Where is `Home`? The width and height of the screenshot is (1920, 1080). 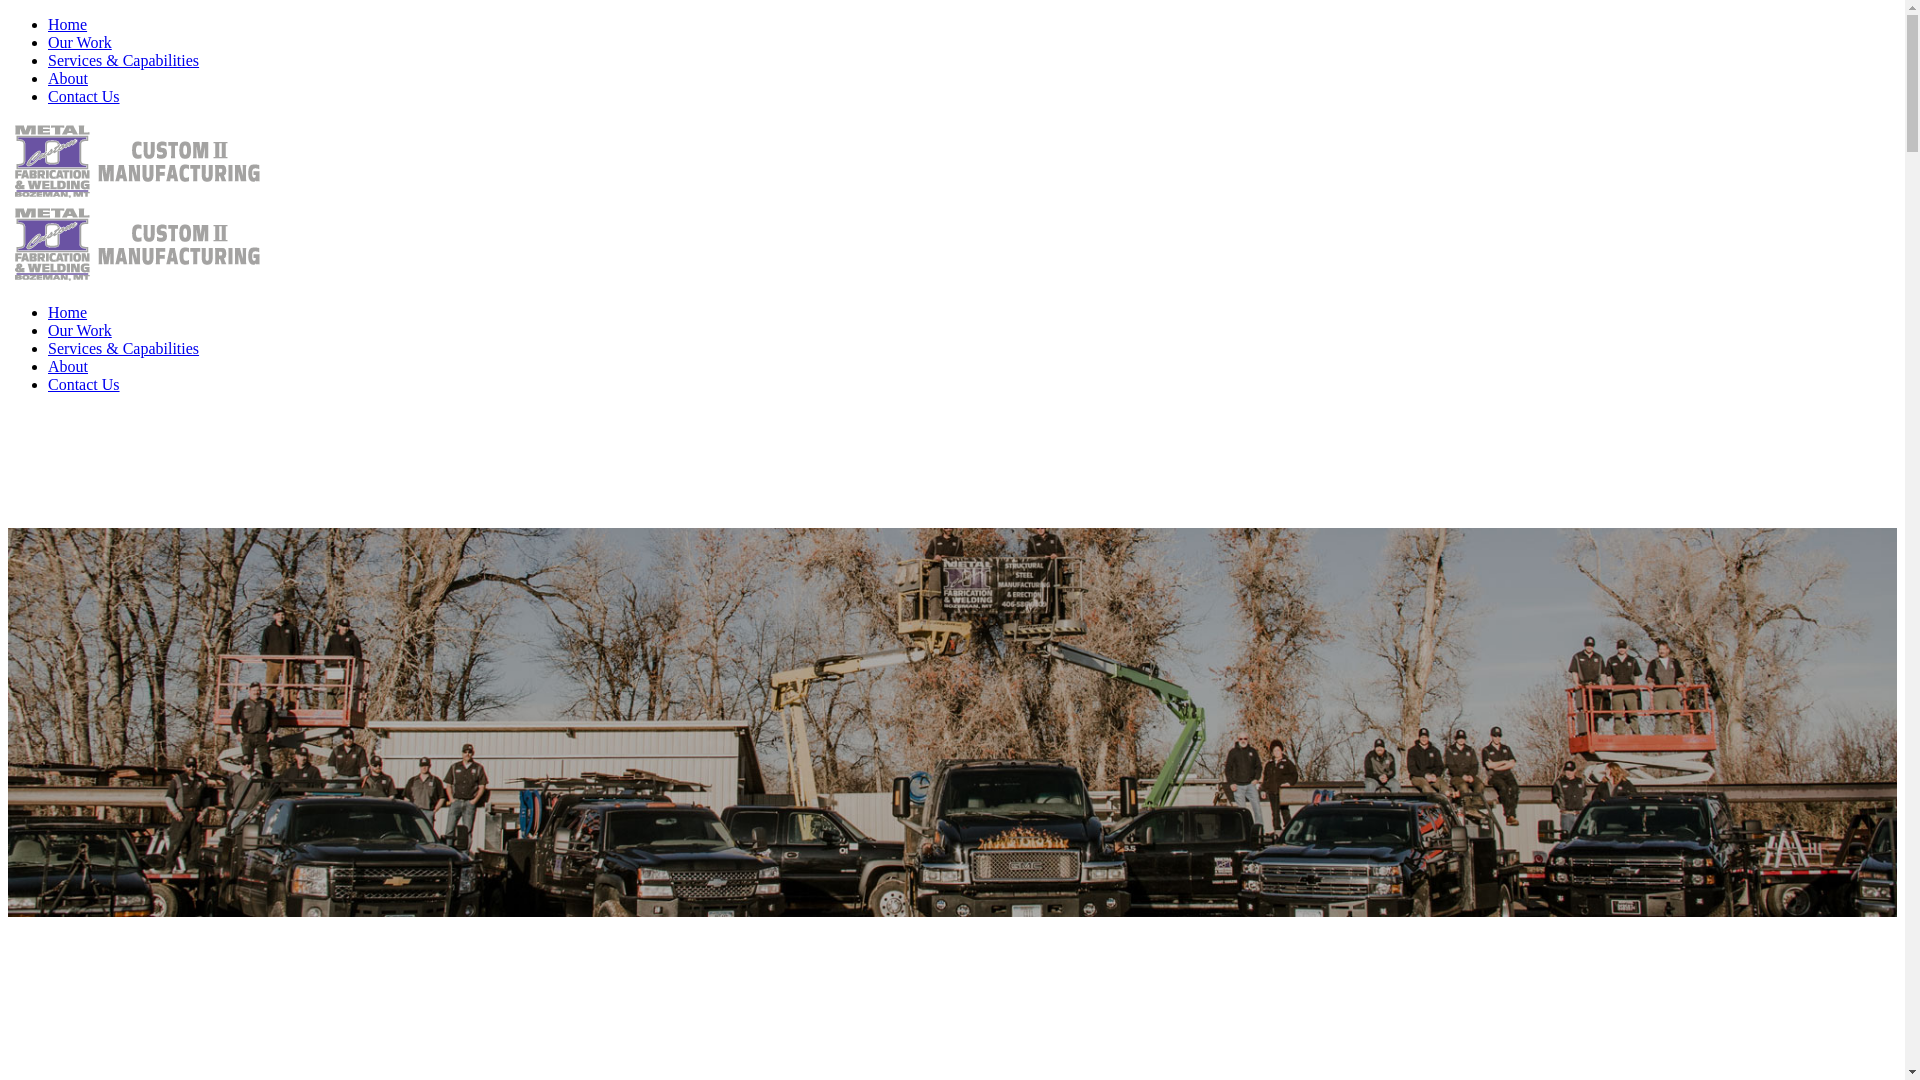 Home is located at coordinates (68, 312).